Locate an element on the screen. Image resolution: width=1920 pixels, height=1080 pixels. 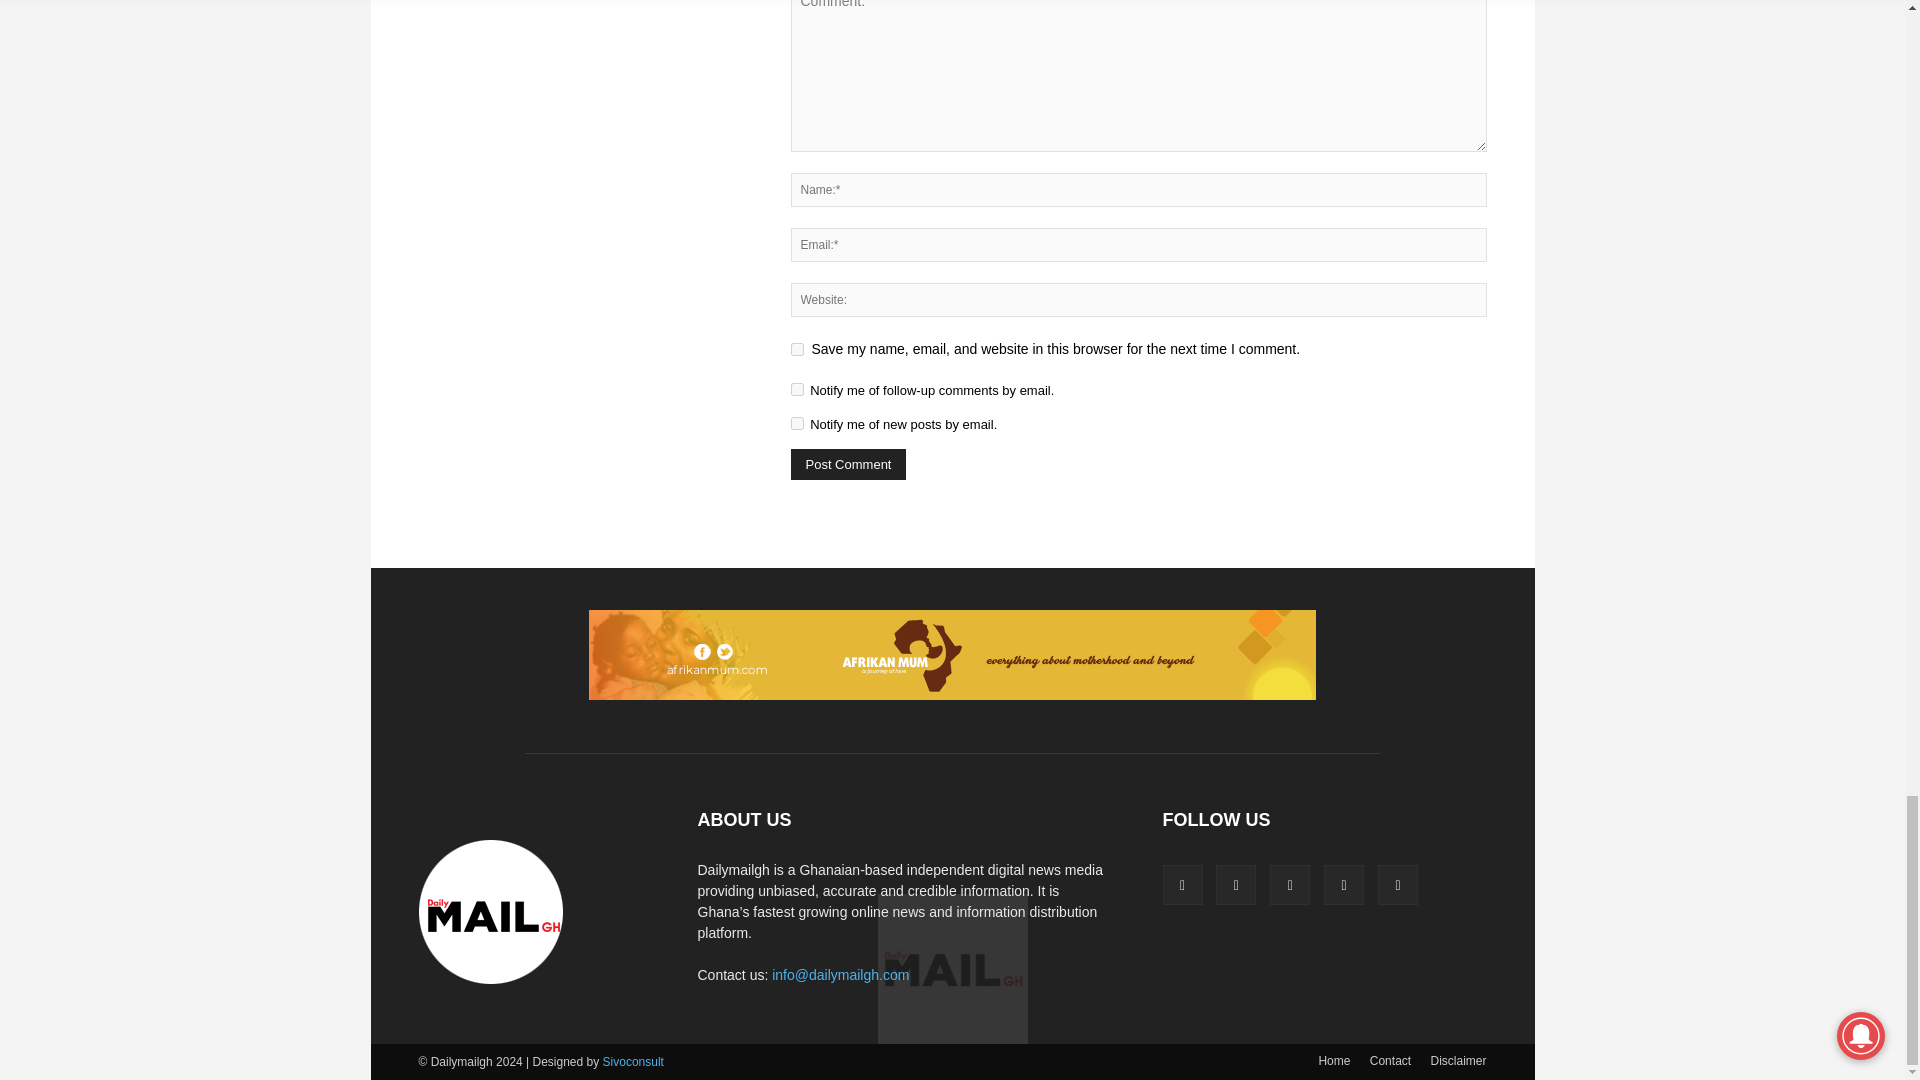
subscribe is located at coordinates (796, 422).